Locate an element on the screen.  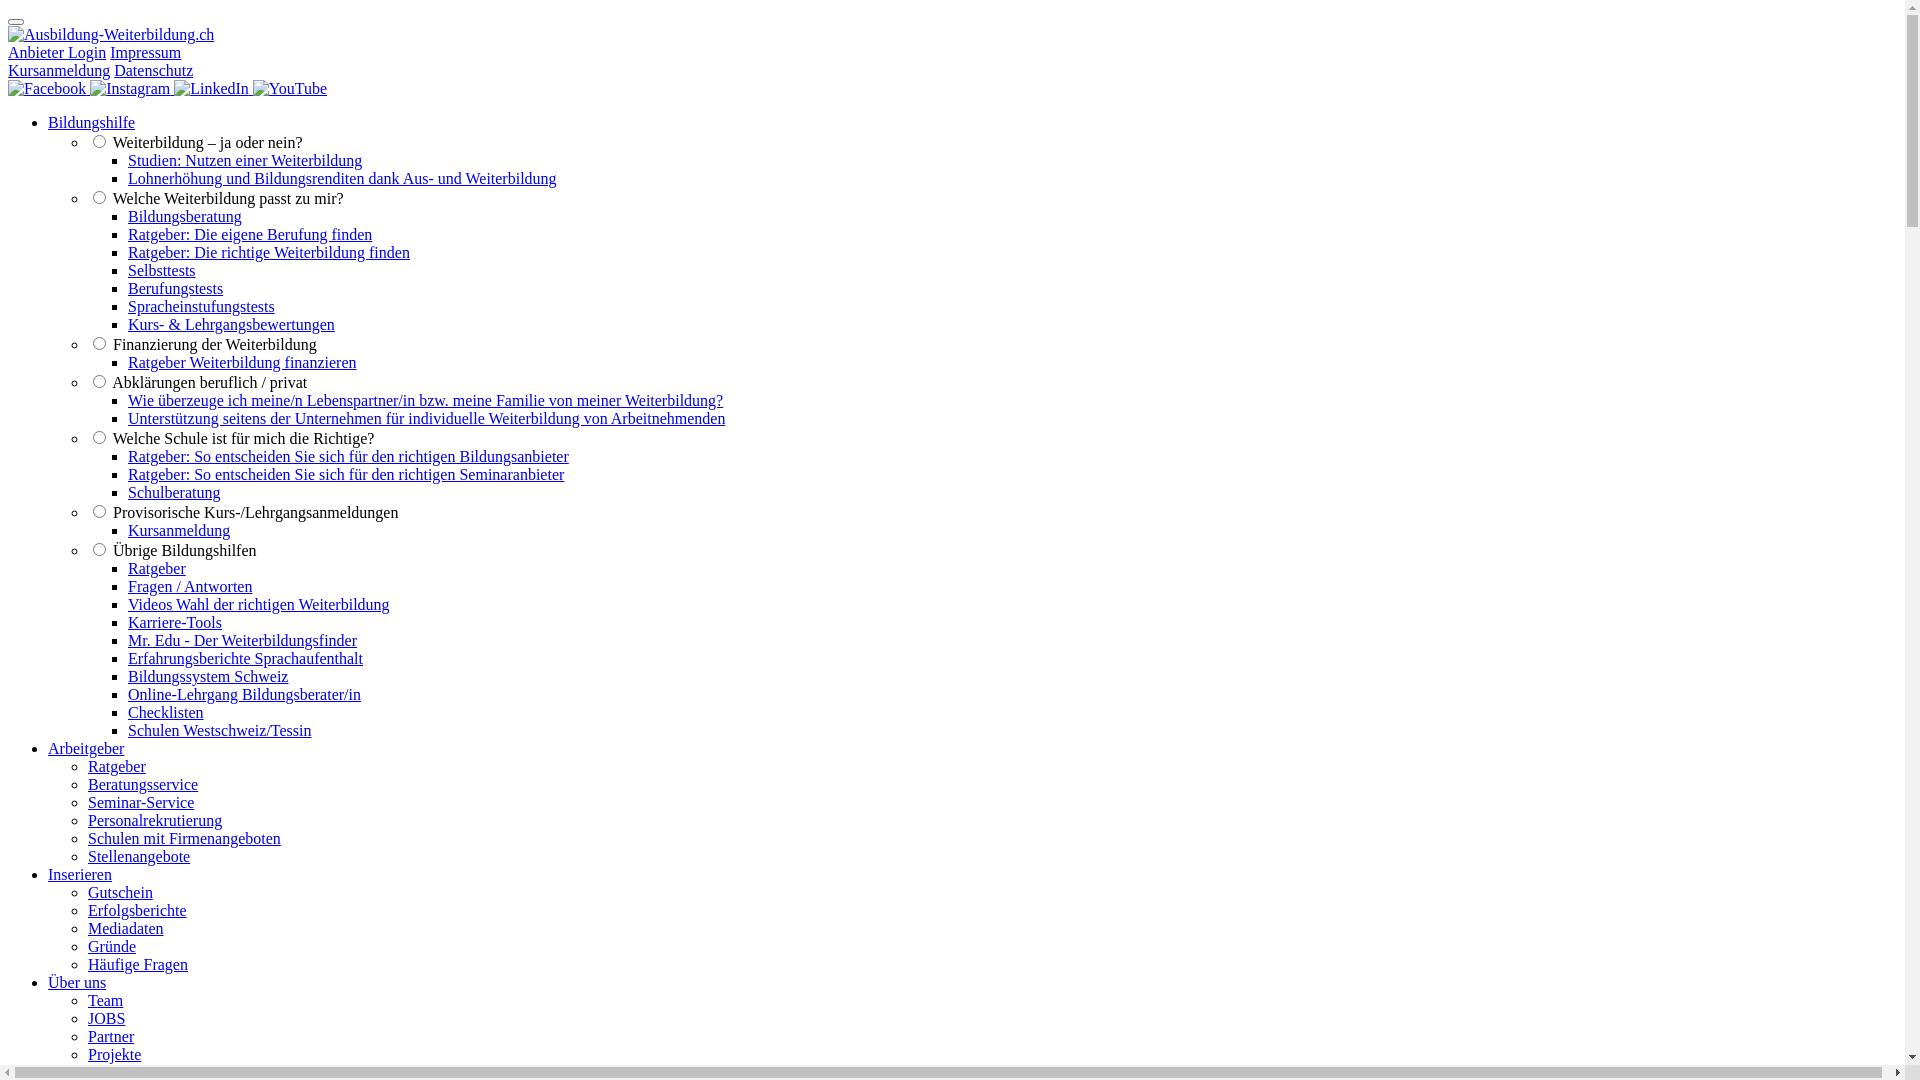
Studien: Nutzen einer Weiterbildung is located at coordinates (245, 160).